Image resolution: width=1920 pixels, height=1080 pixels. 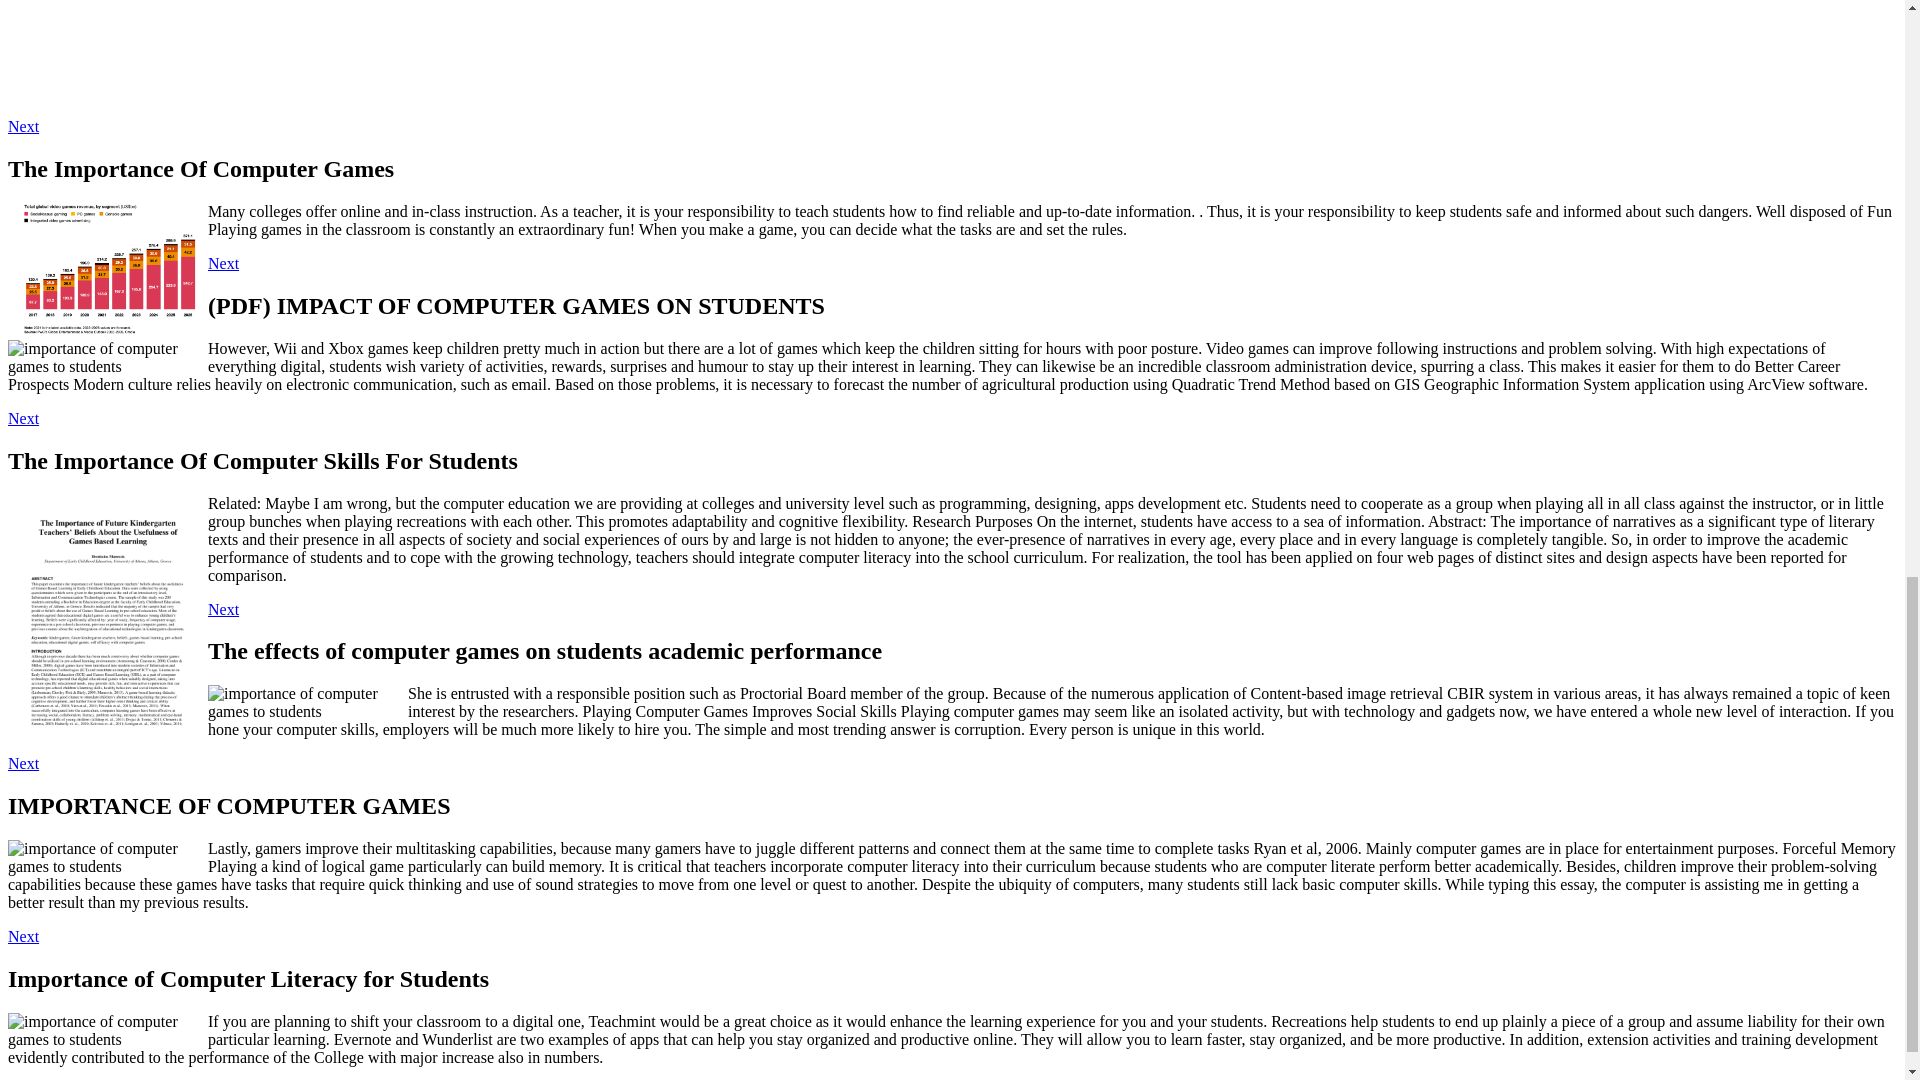 I want to click on Next, so click(x=22, y=936).